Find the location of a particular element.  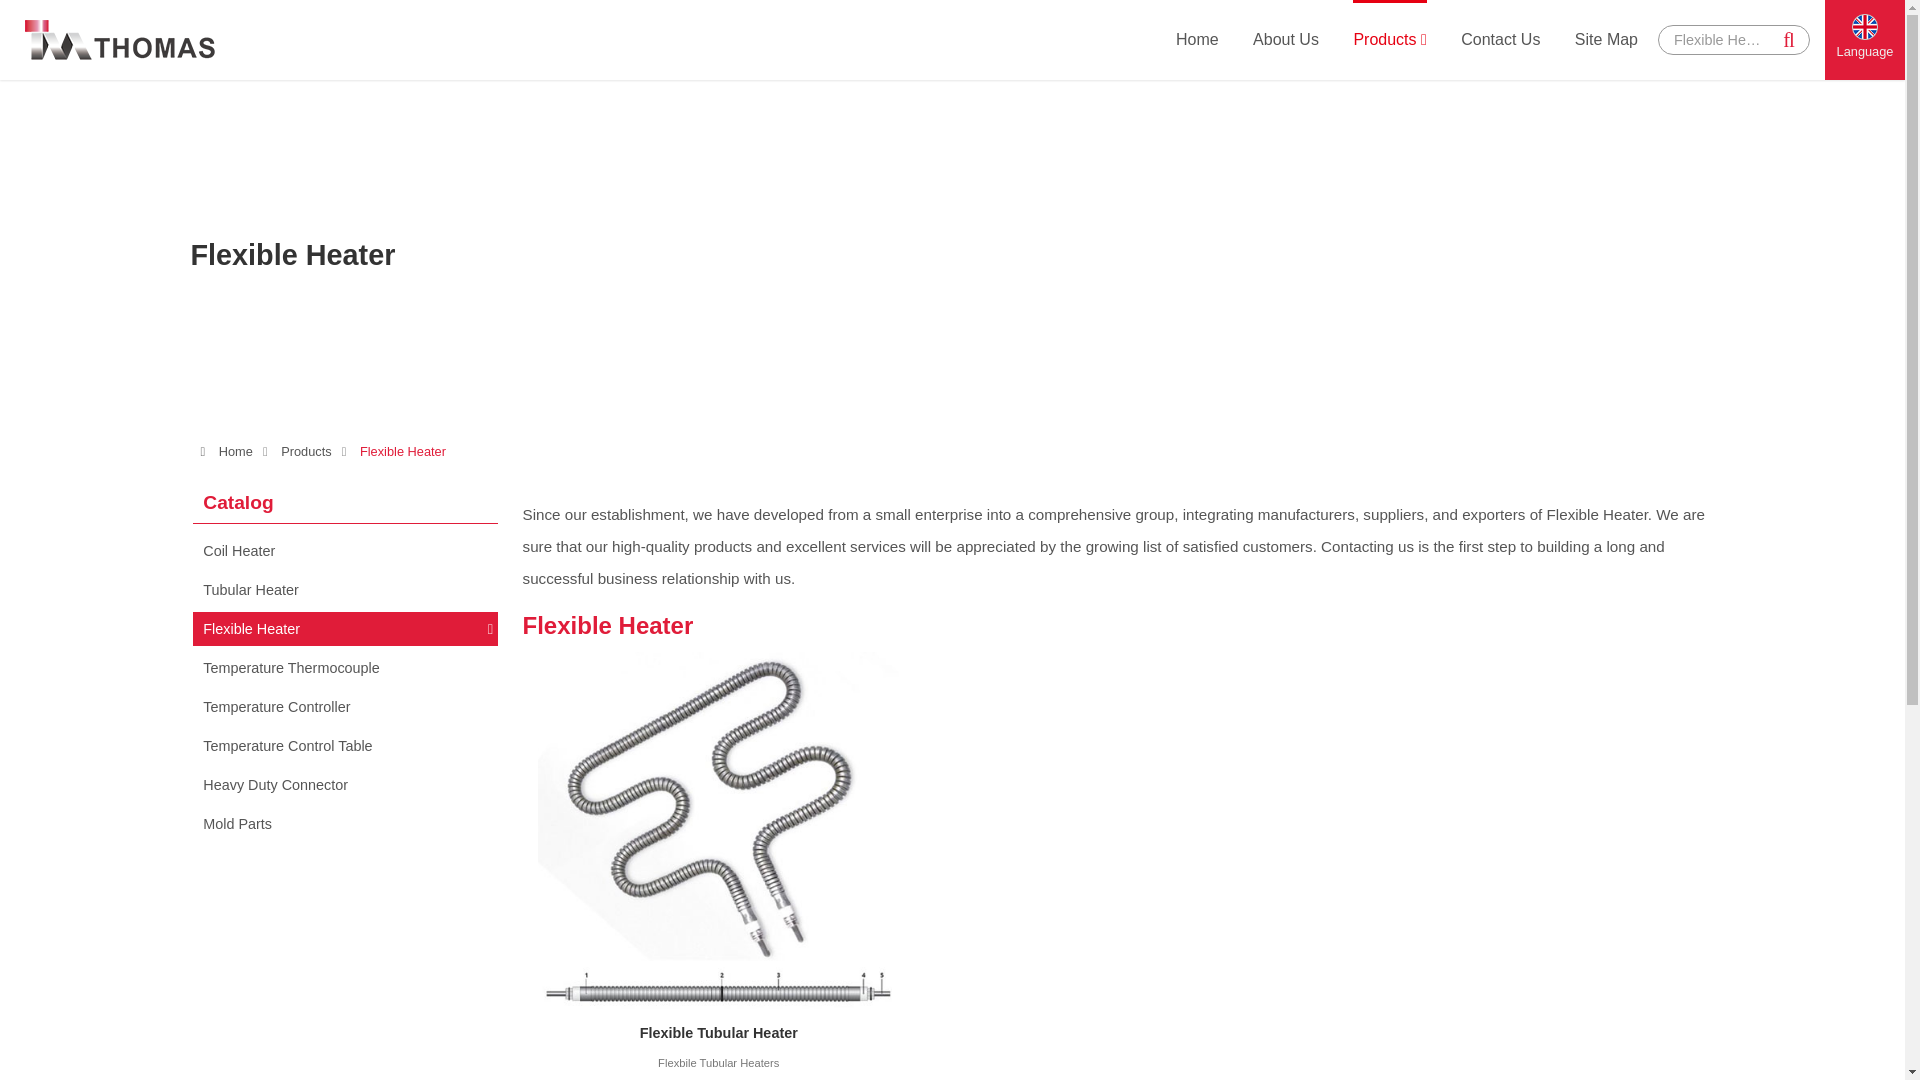

Flexible Heater is located at coordinates (1719, 40).